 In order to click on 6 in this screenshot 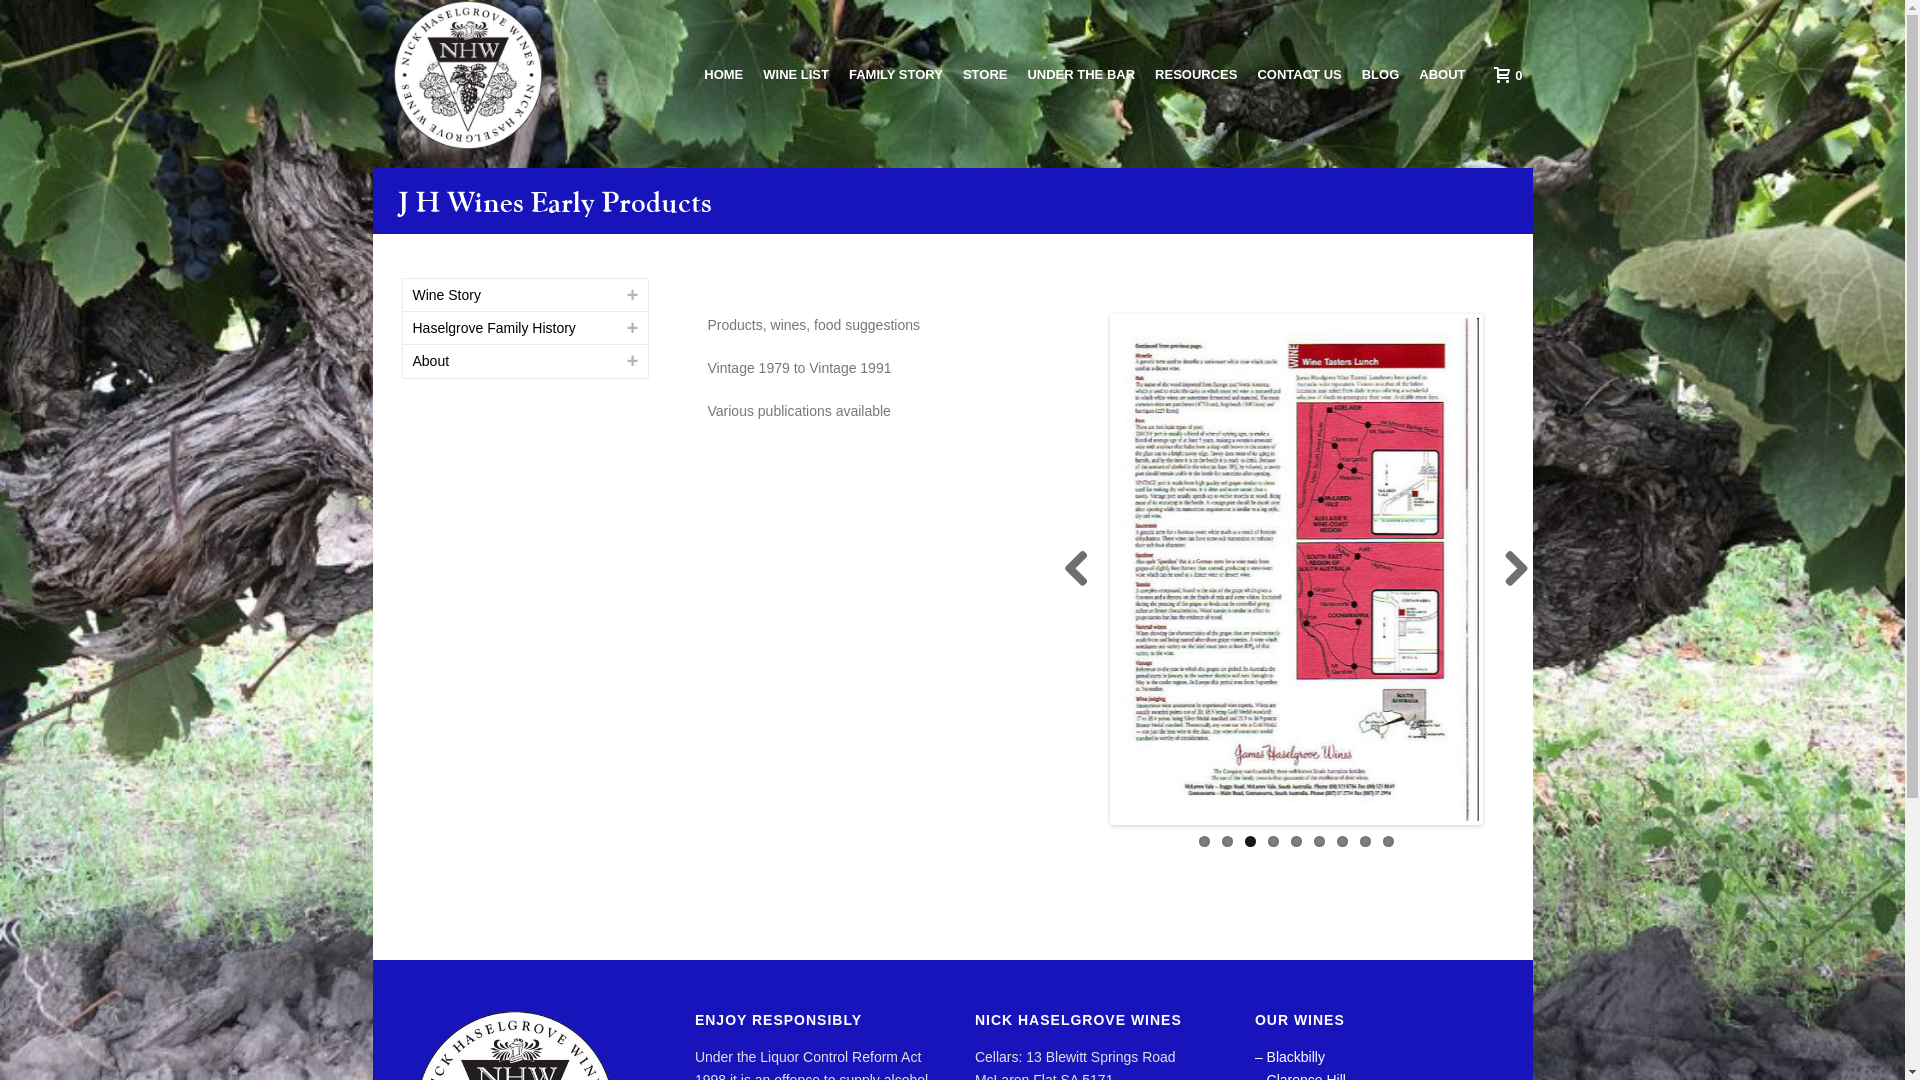, I will do `click(1320, 842)`.